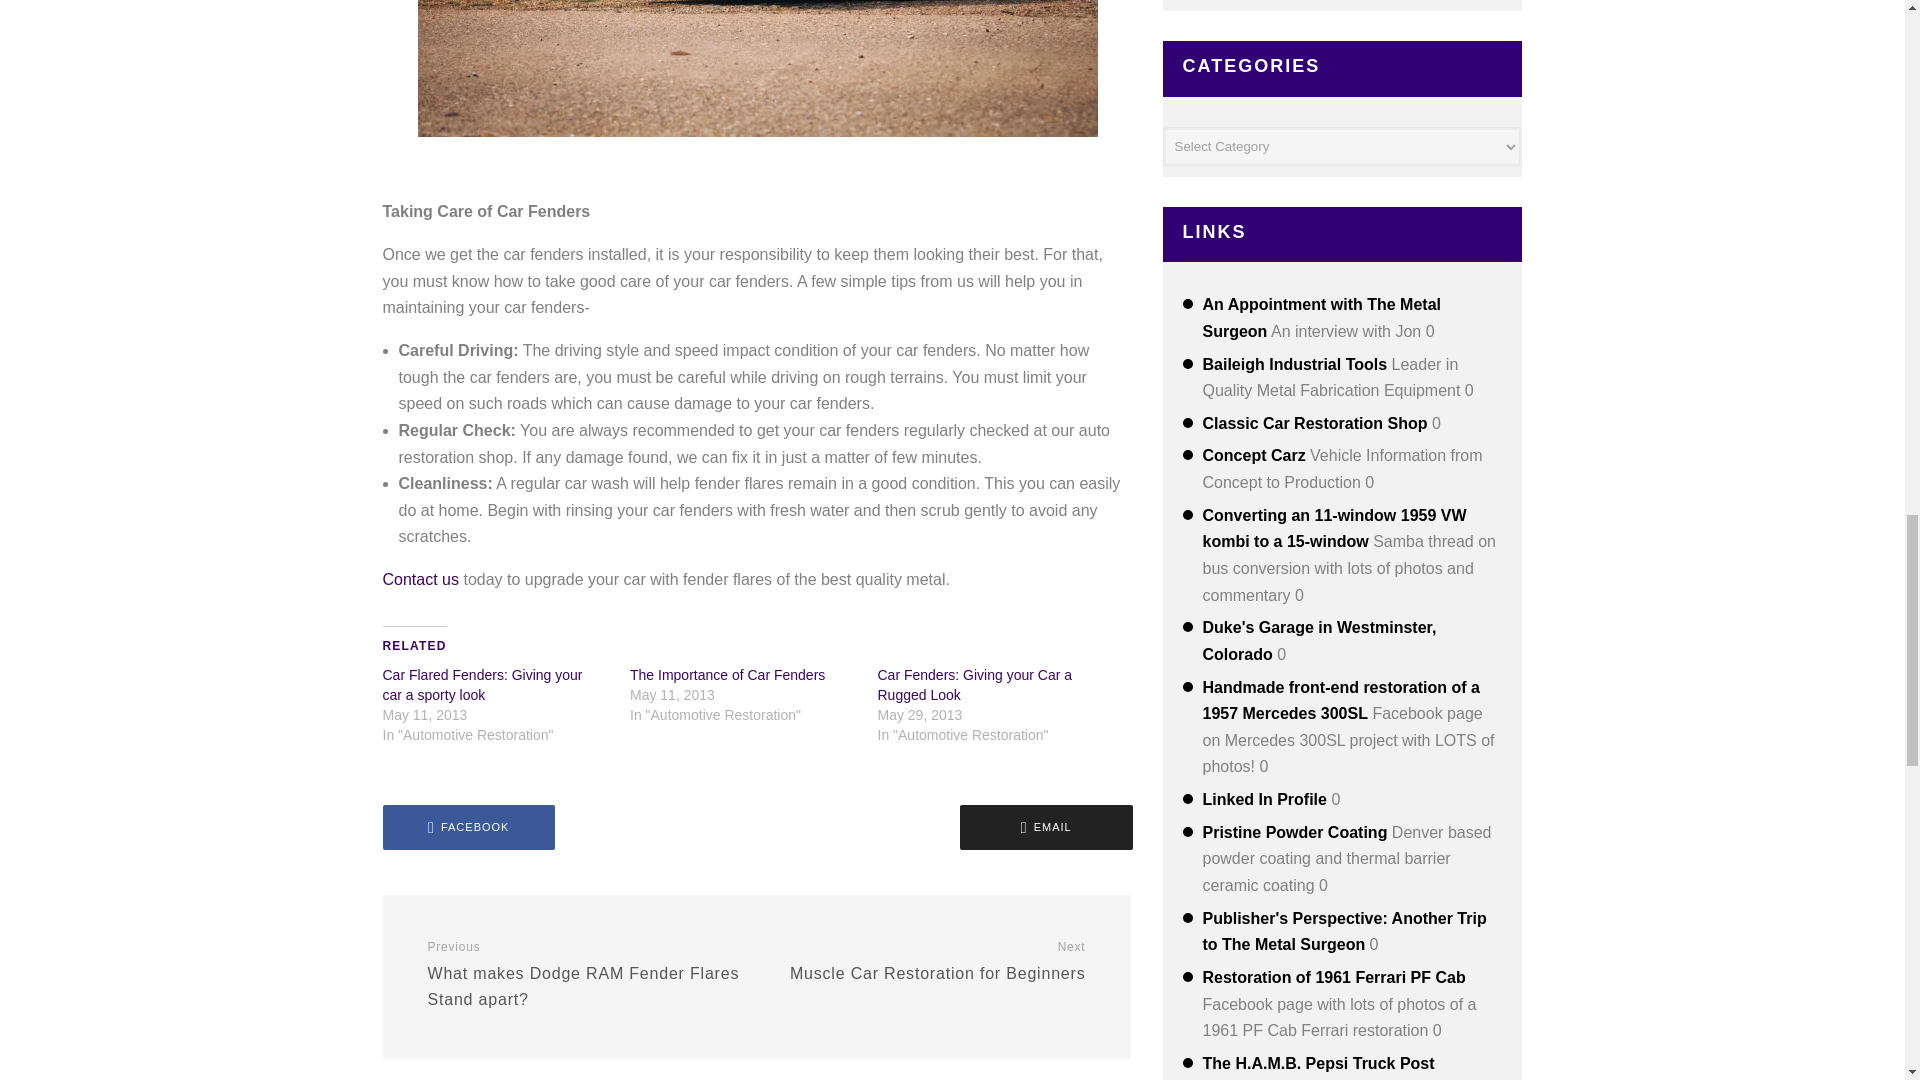 This screenshot has height=1080, width=1920. I want to click on Vehicle Information from Concept to Production, so click(468, 826).